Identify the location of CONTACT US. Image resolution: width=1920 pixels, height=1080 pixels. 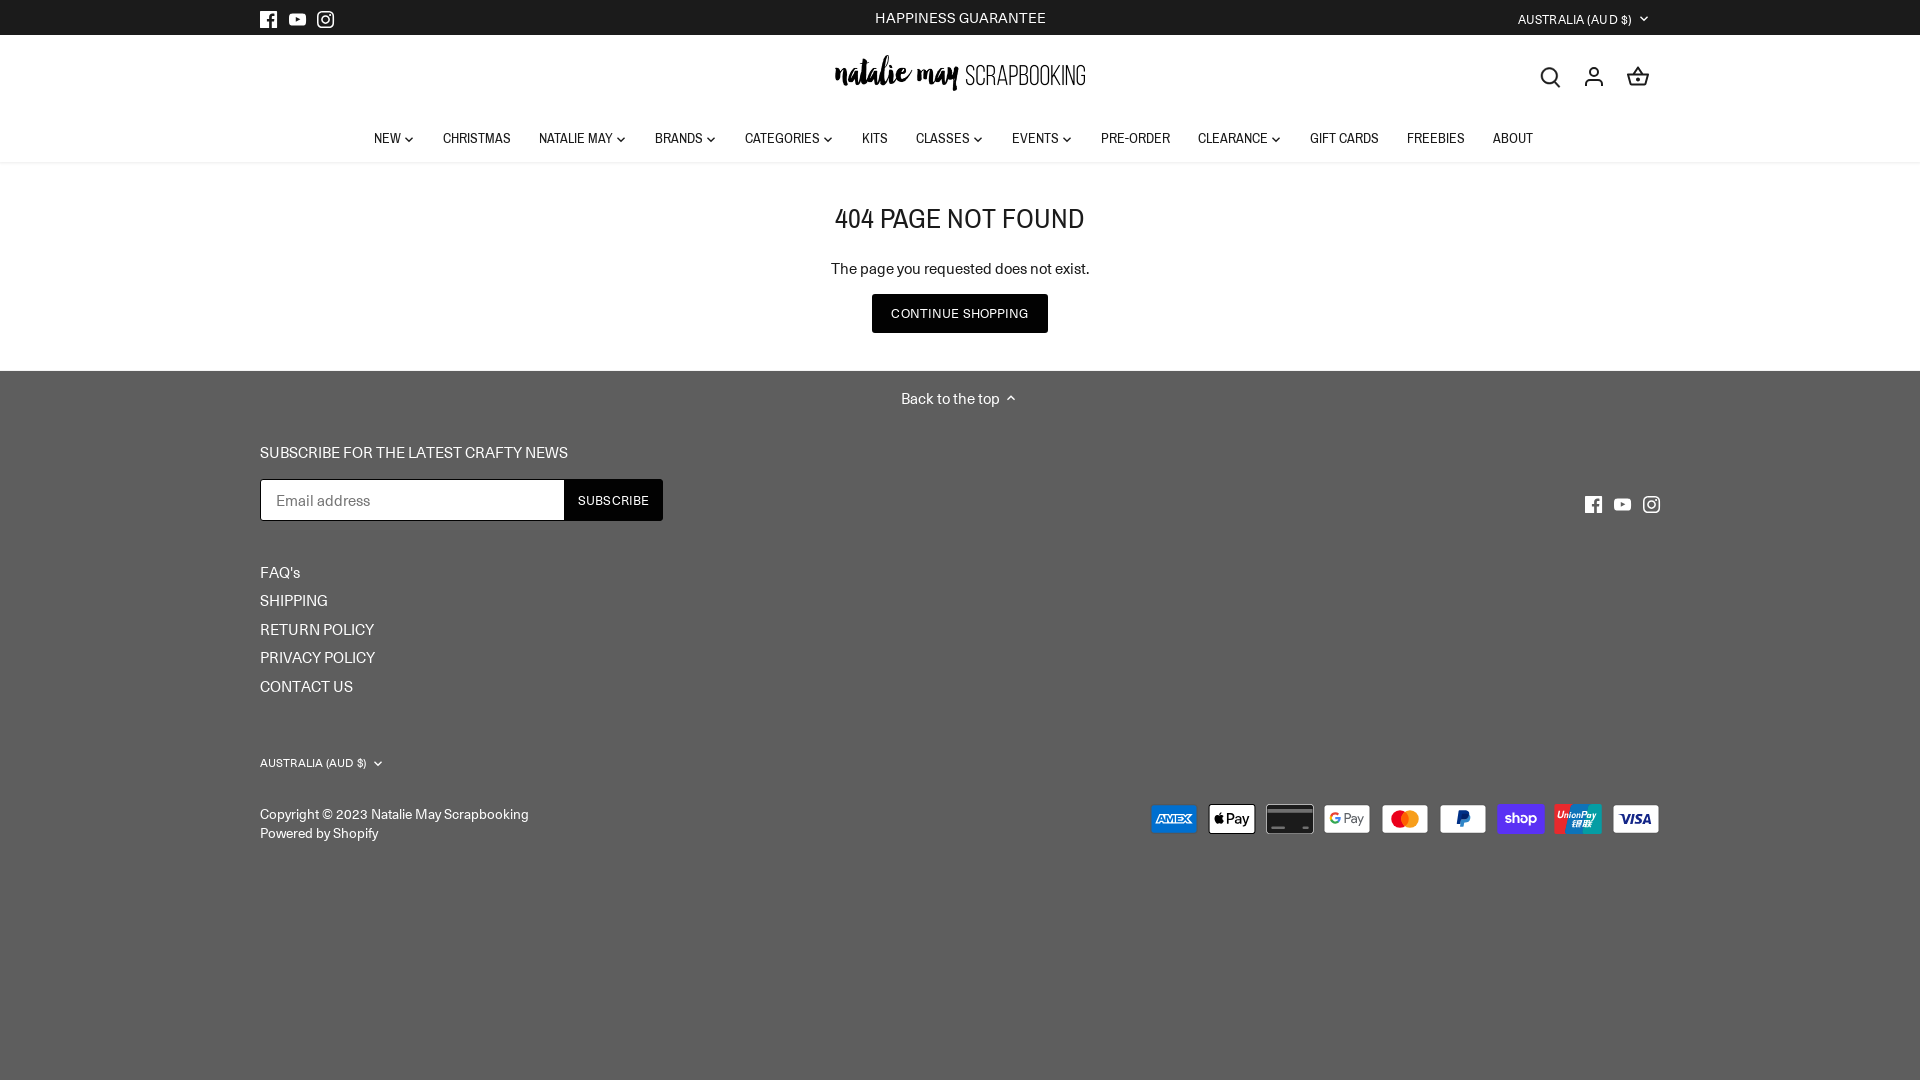
(306, 686).